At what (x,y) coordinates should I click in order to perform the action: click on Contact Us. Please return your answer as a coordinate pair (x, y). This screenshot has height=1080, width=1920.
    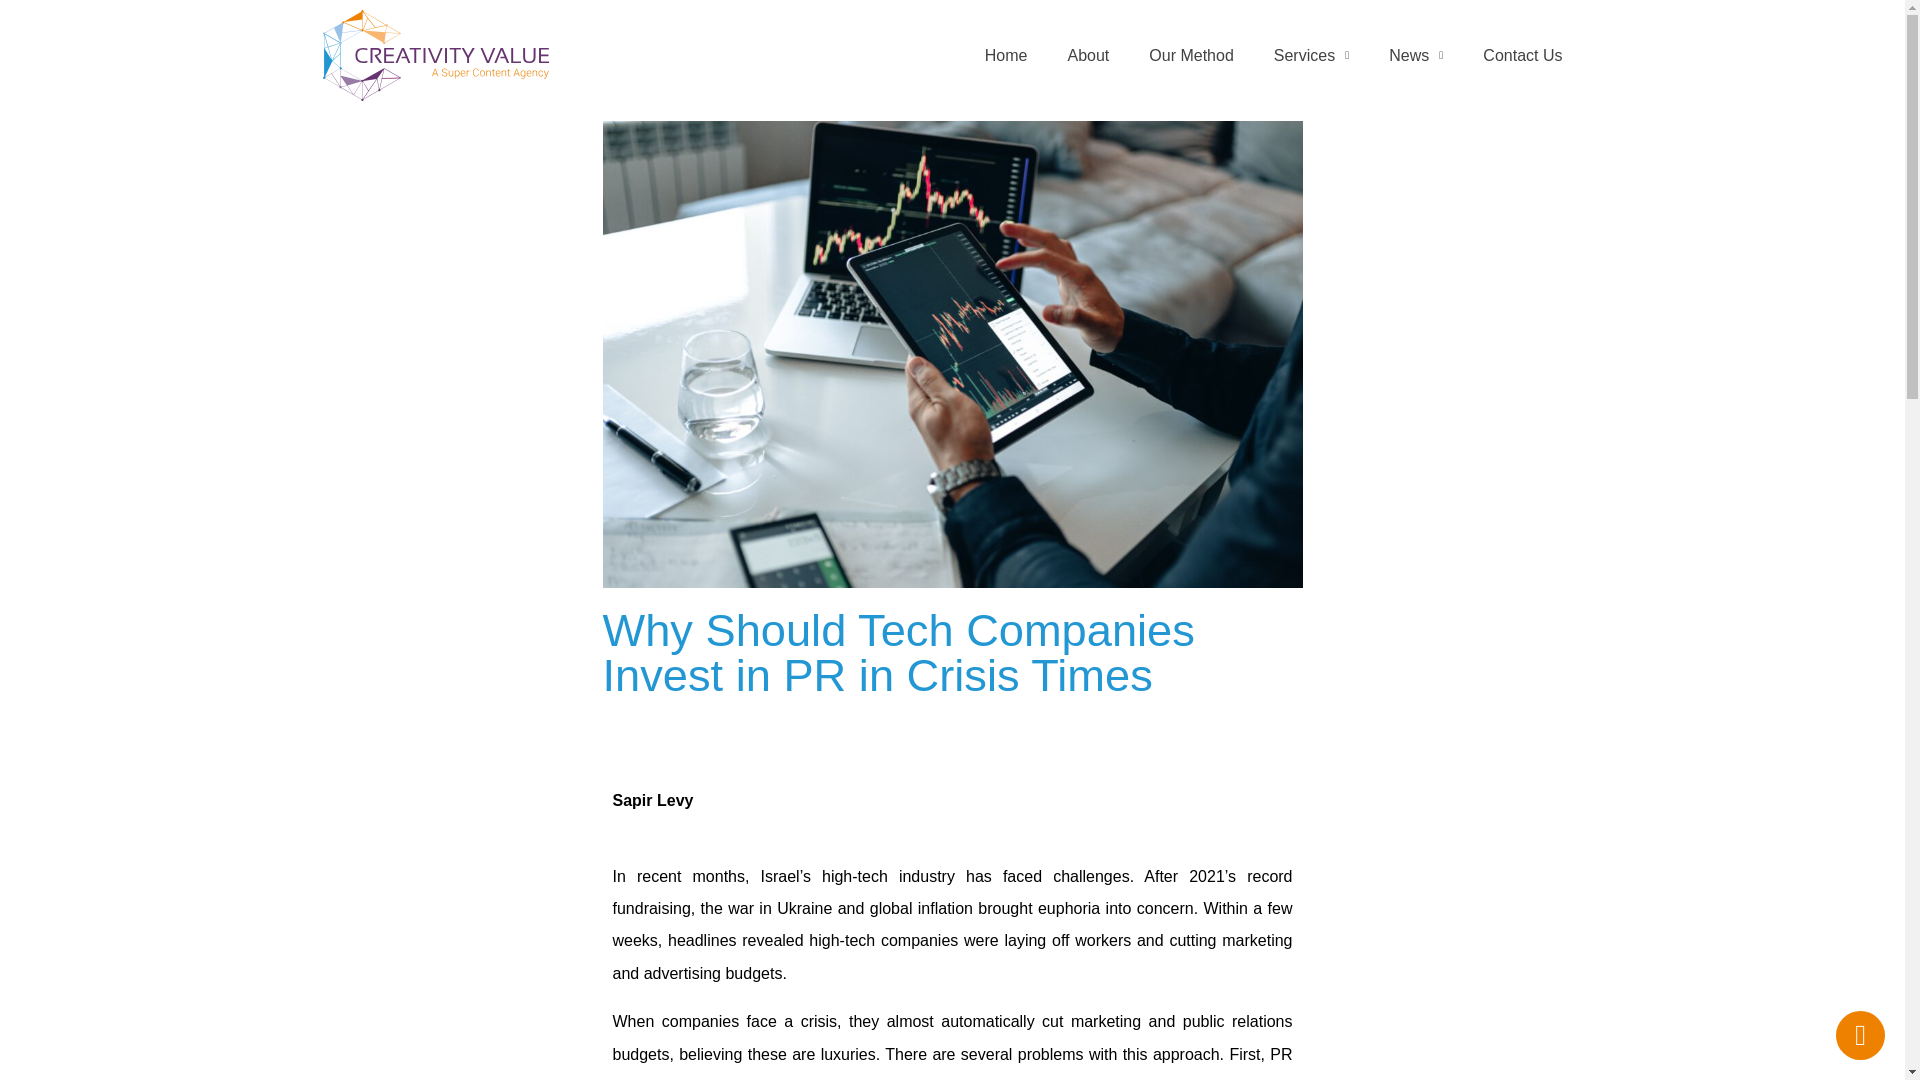
    Looking at the image, I should click on (1522, 56).